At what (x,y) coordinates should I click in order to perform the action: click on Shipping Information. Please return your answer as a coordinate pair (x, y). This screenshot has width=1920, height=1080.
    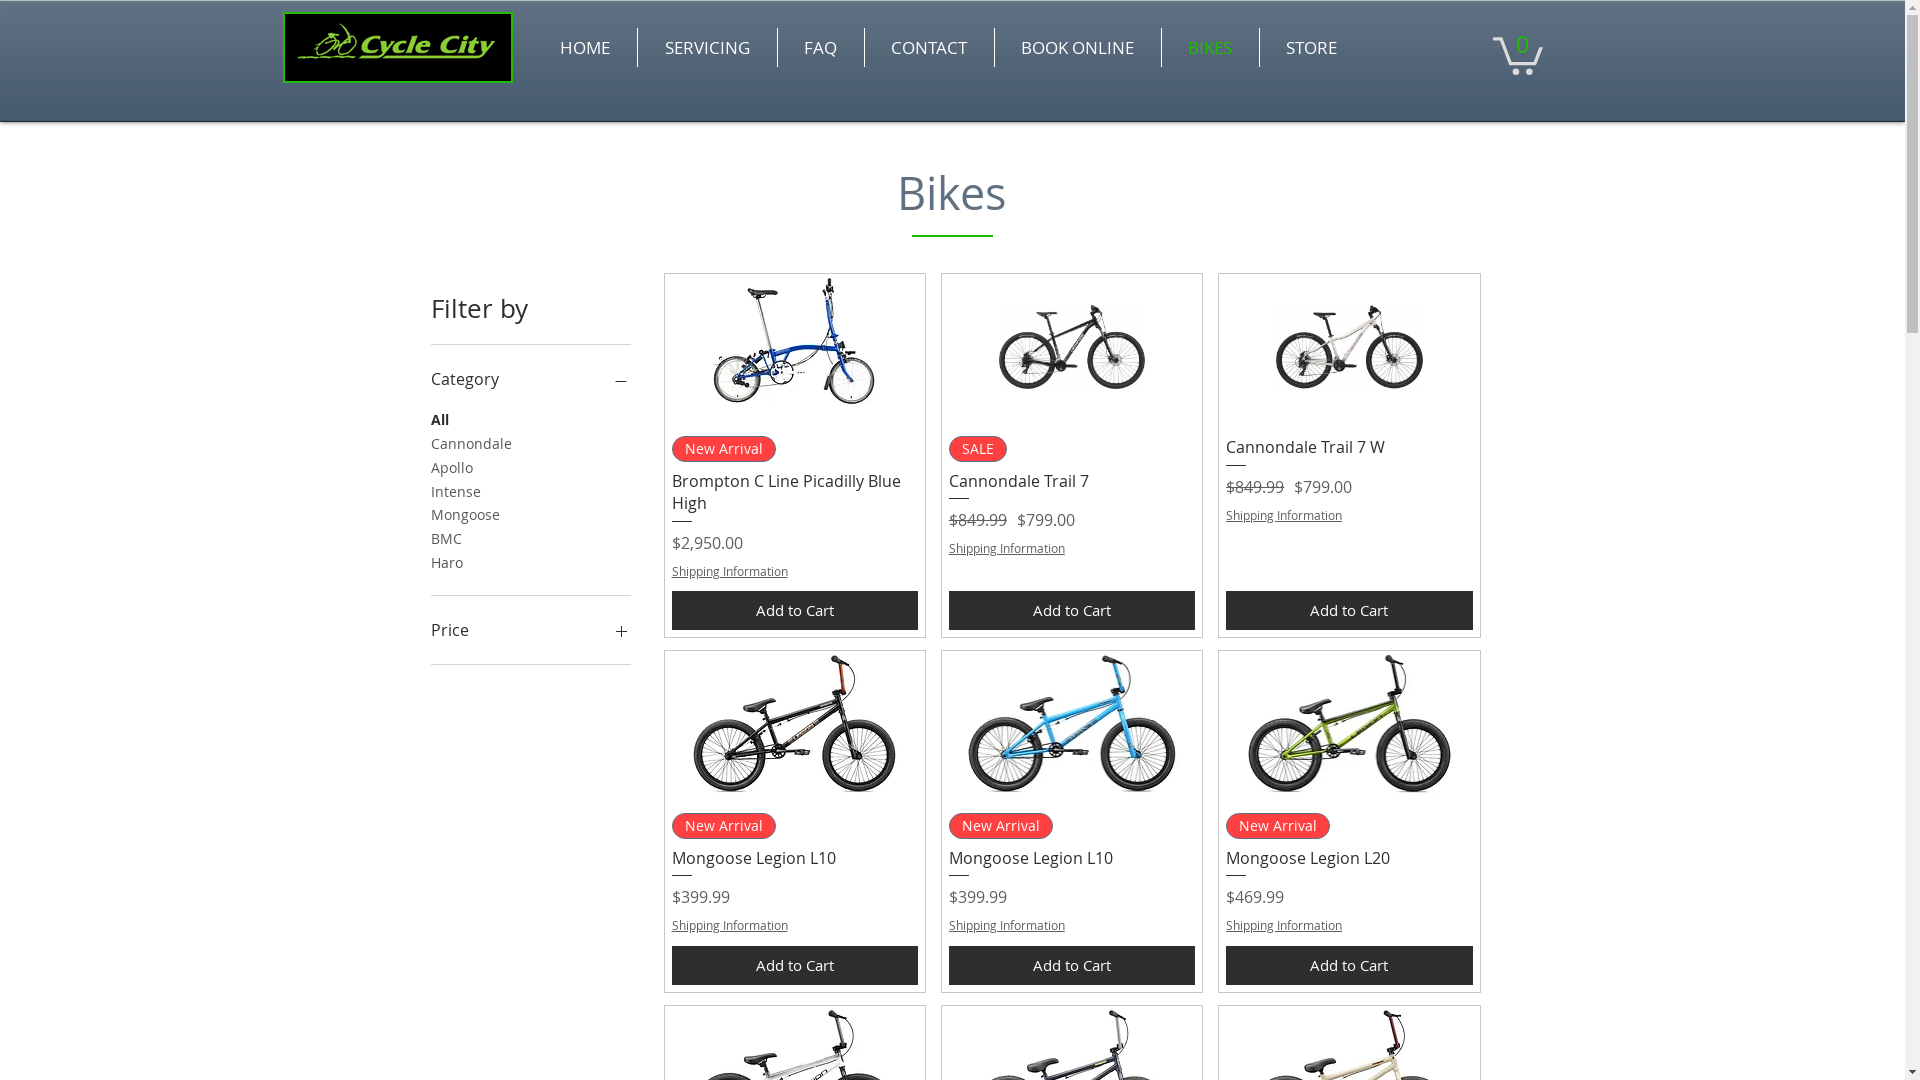
    Looking at the image, I should click on (730, 926).